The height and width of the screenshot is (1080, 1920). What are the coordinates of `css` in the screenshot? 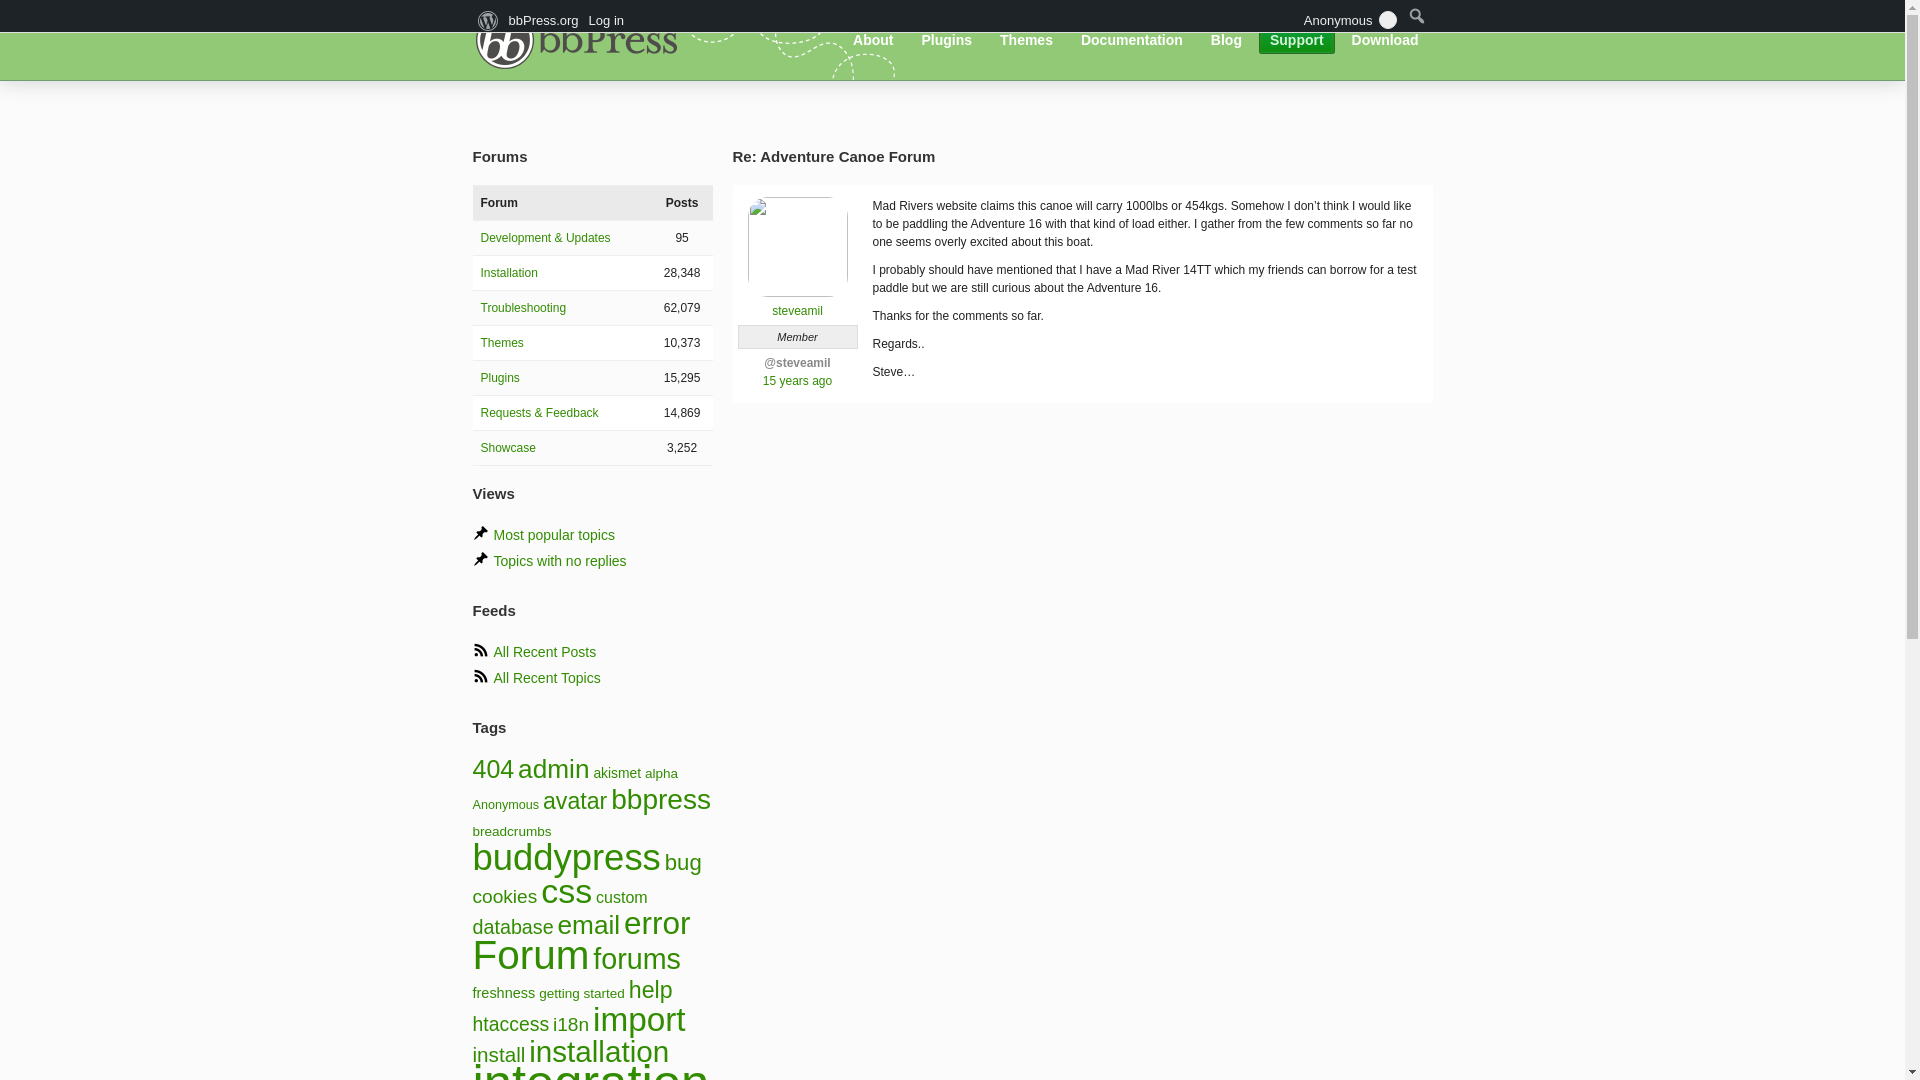 It's located at (566, 890).